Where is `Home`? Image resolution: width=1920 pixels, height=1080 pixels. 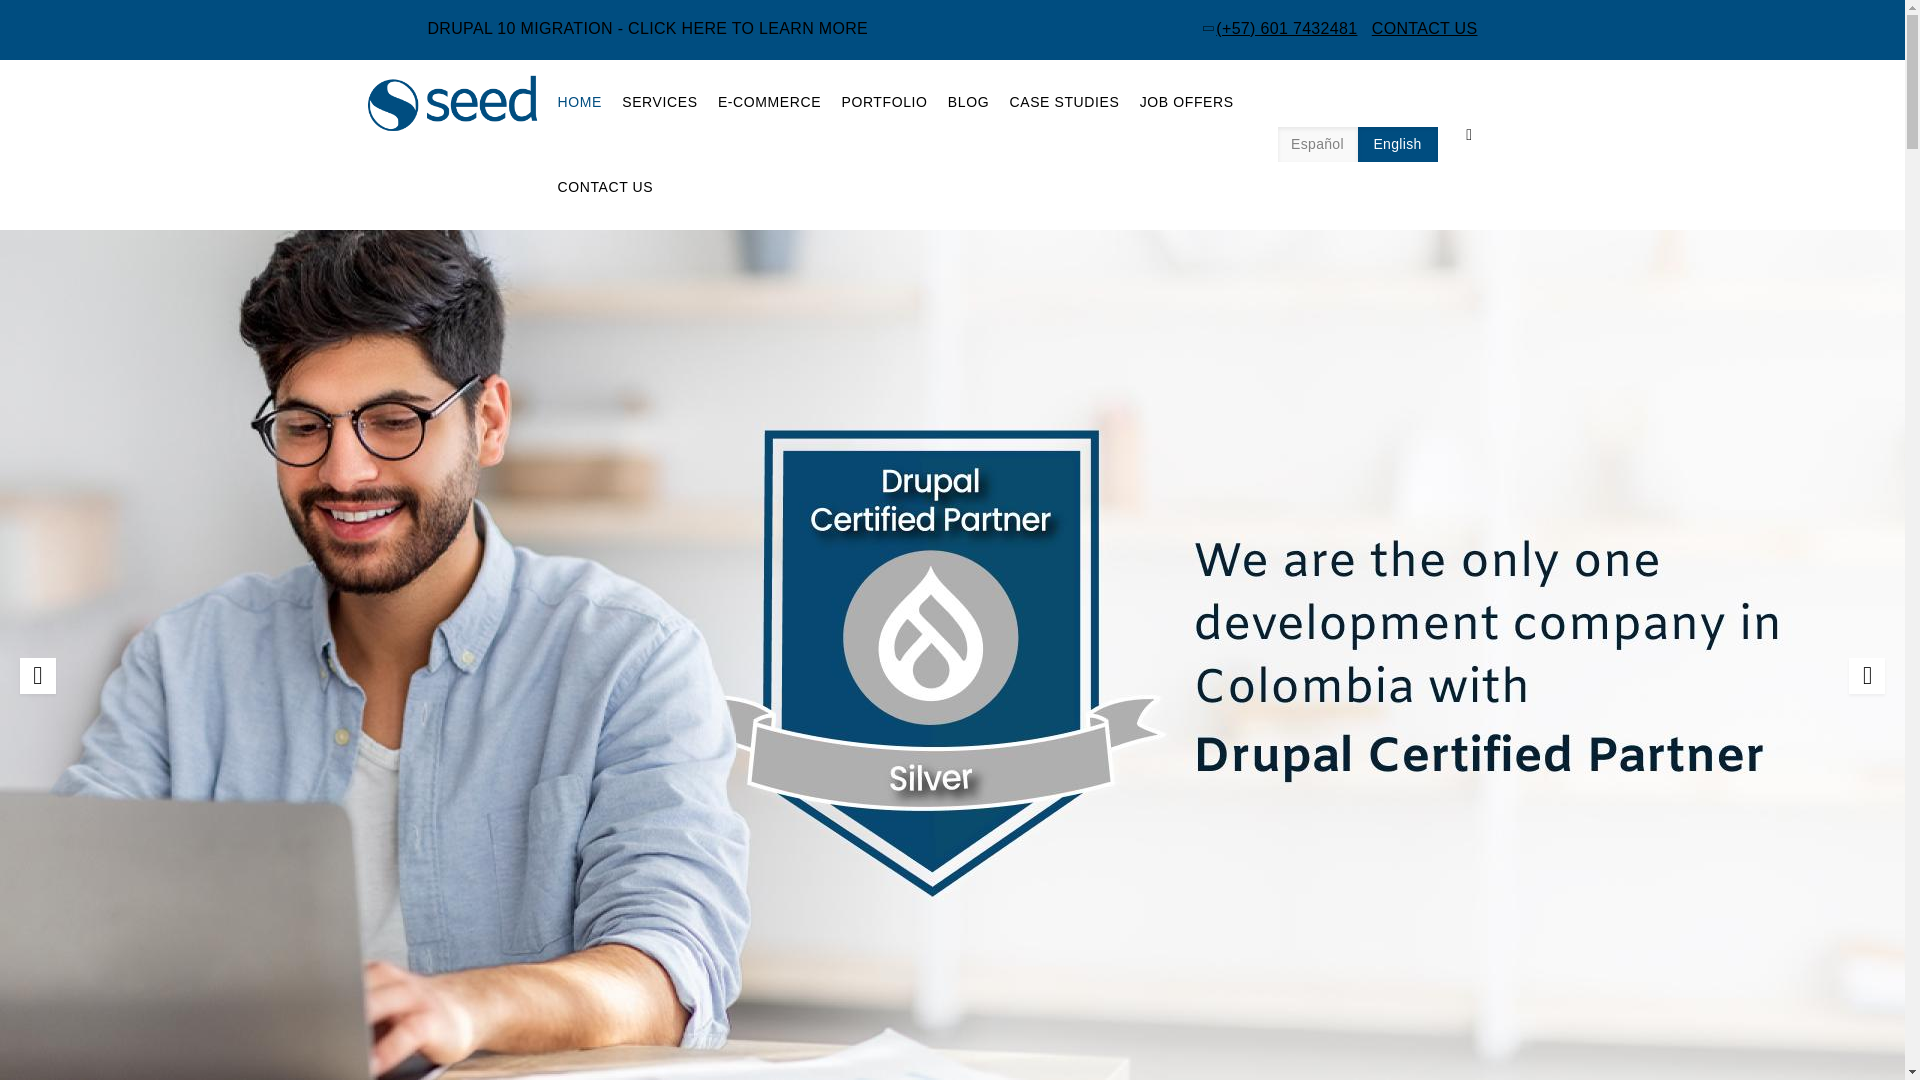 Home is located at coordinates (456, 108).